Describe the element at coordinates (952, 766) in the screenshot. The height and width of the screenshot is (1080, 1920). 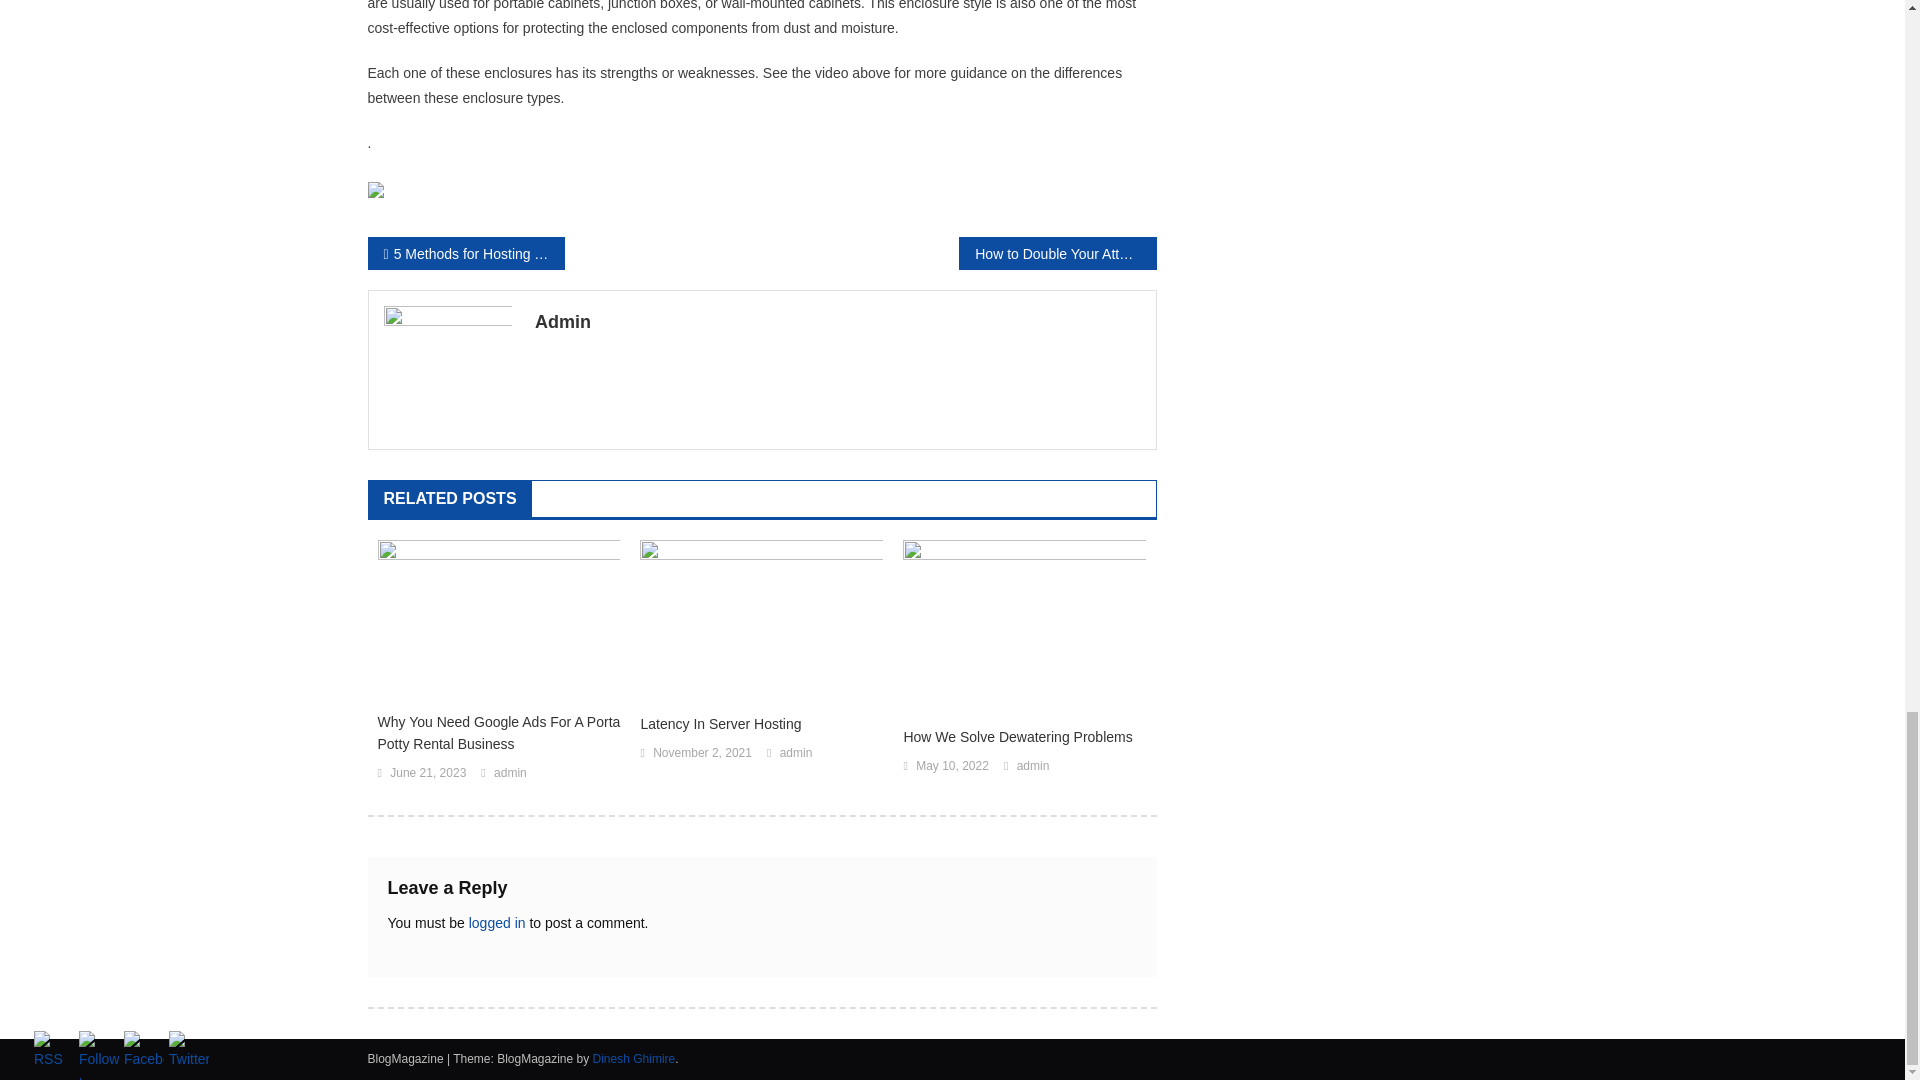
I see `May 10, 2022` at that location.